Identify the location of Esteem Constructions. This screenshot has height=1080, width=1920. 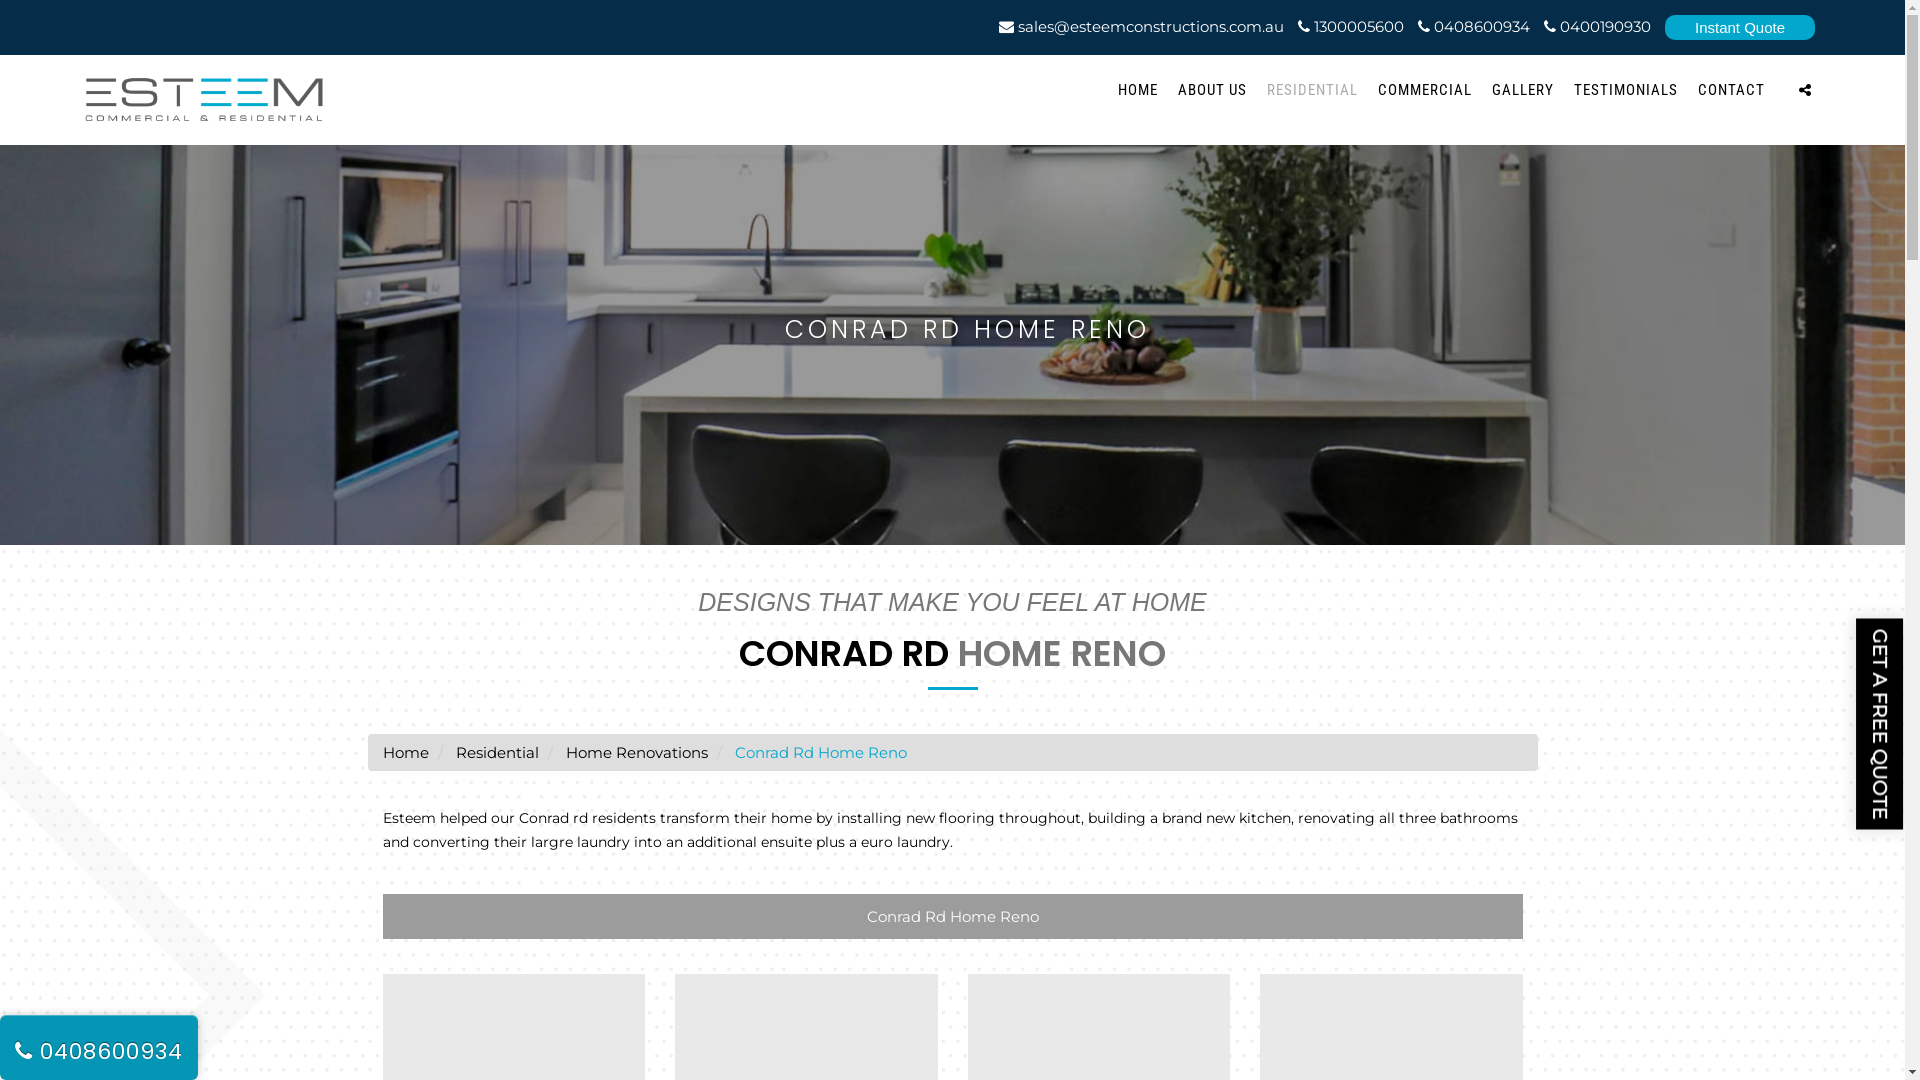
(205, 100).